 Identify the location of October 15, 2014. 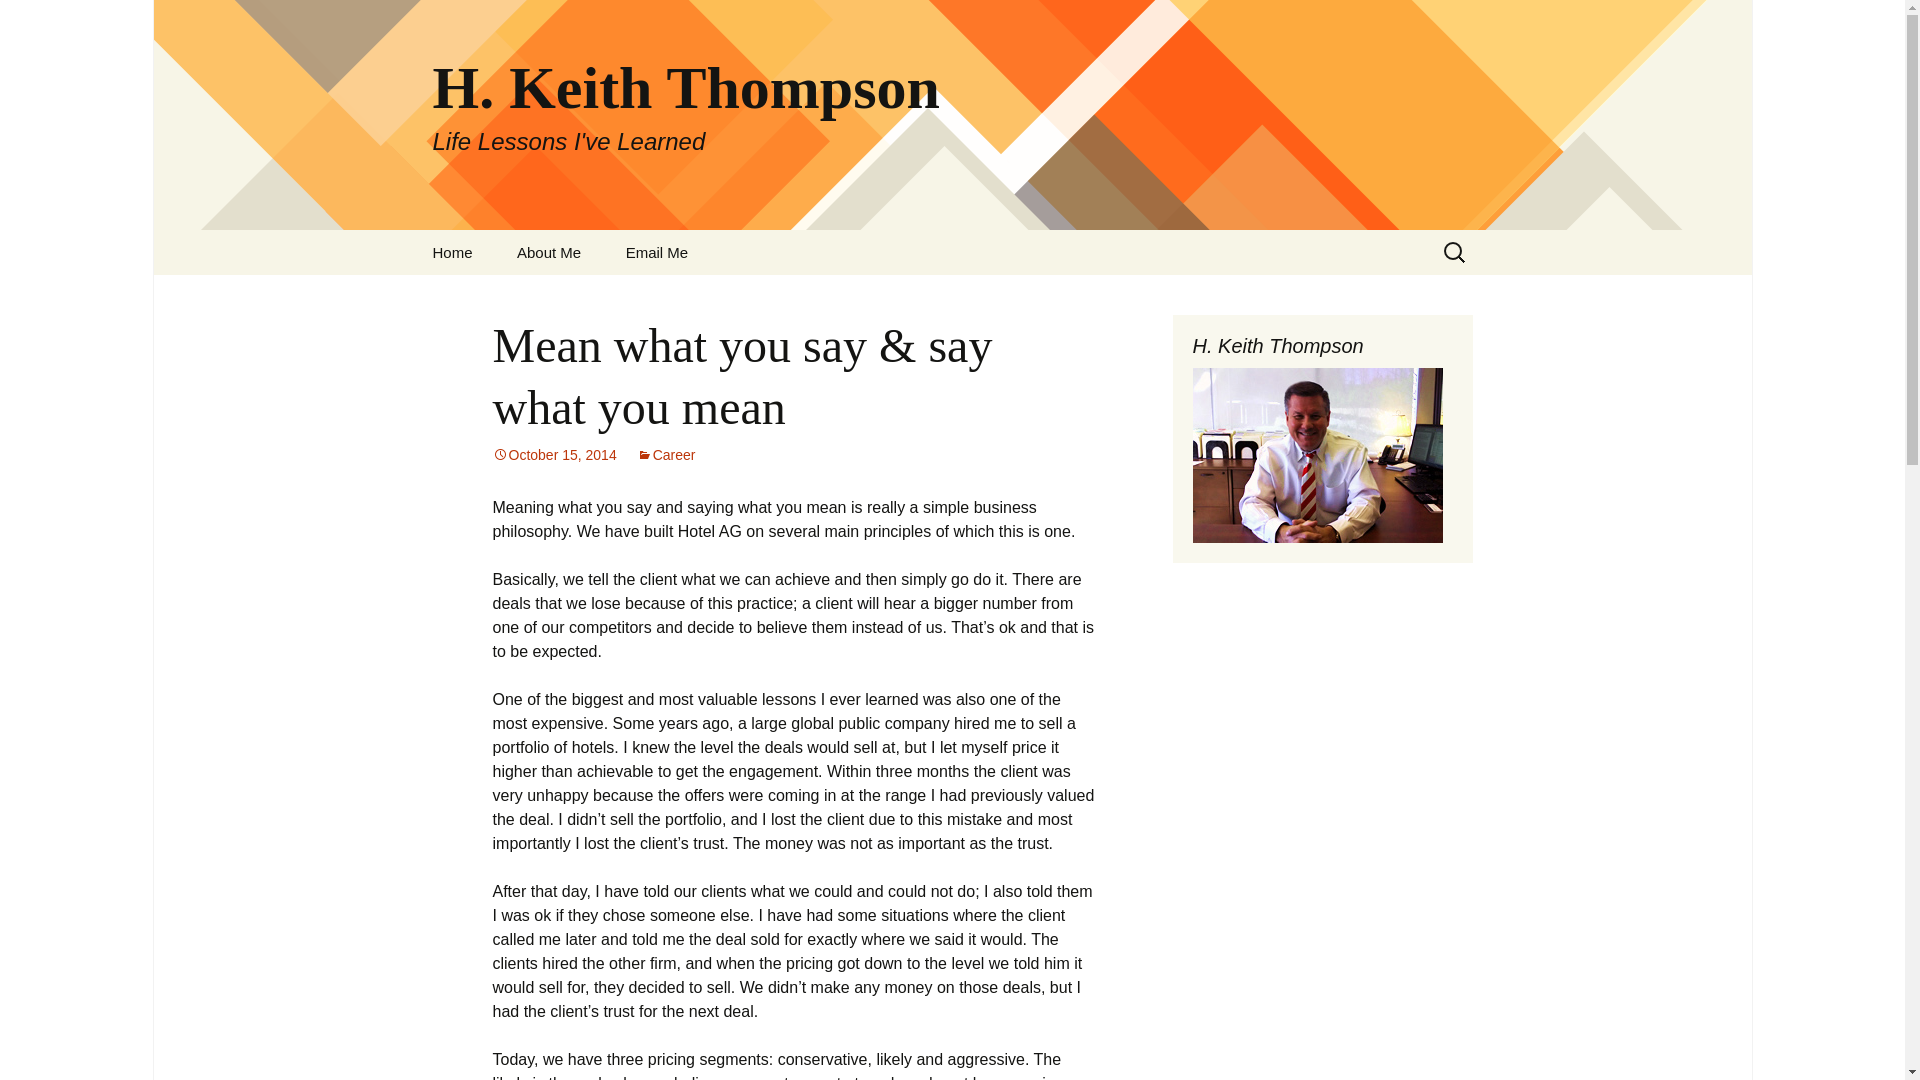
(657, 252).